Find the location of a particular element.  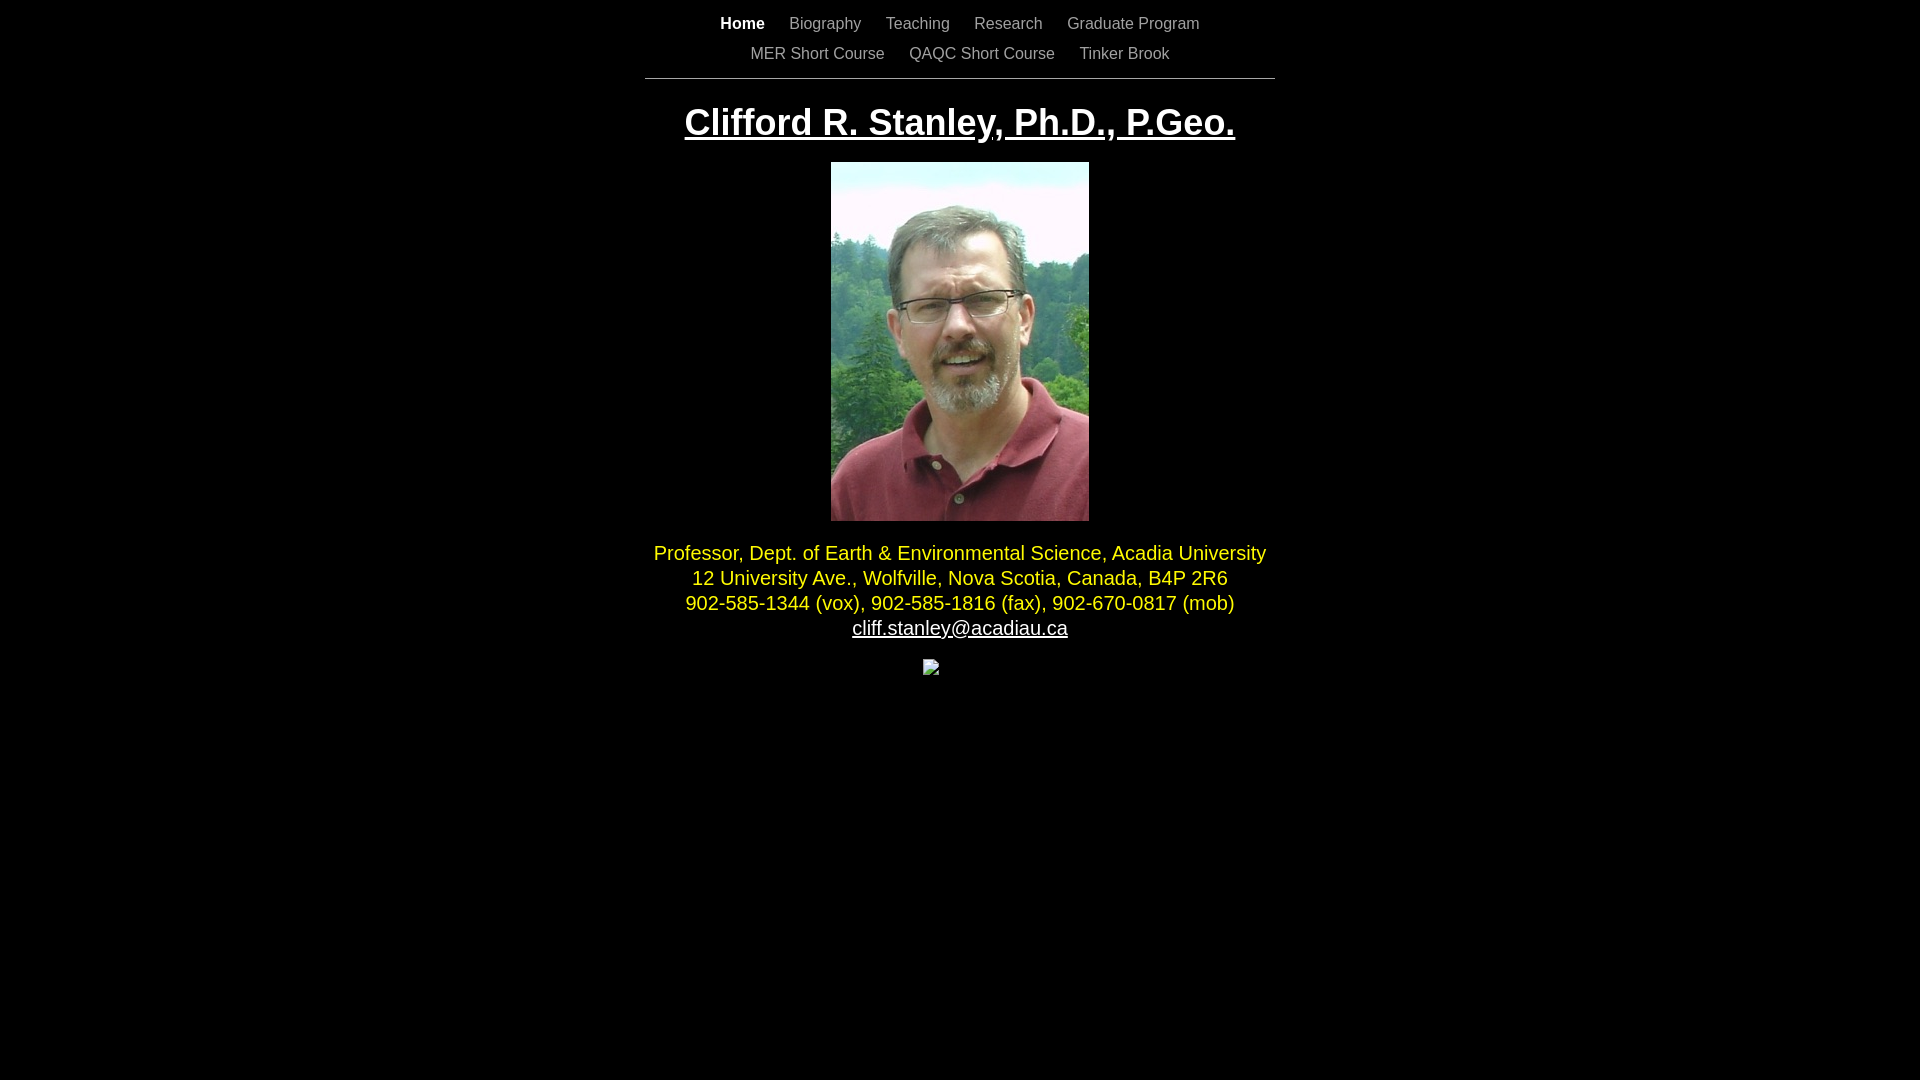

Teaching is located at coordinates (920, 24).